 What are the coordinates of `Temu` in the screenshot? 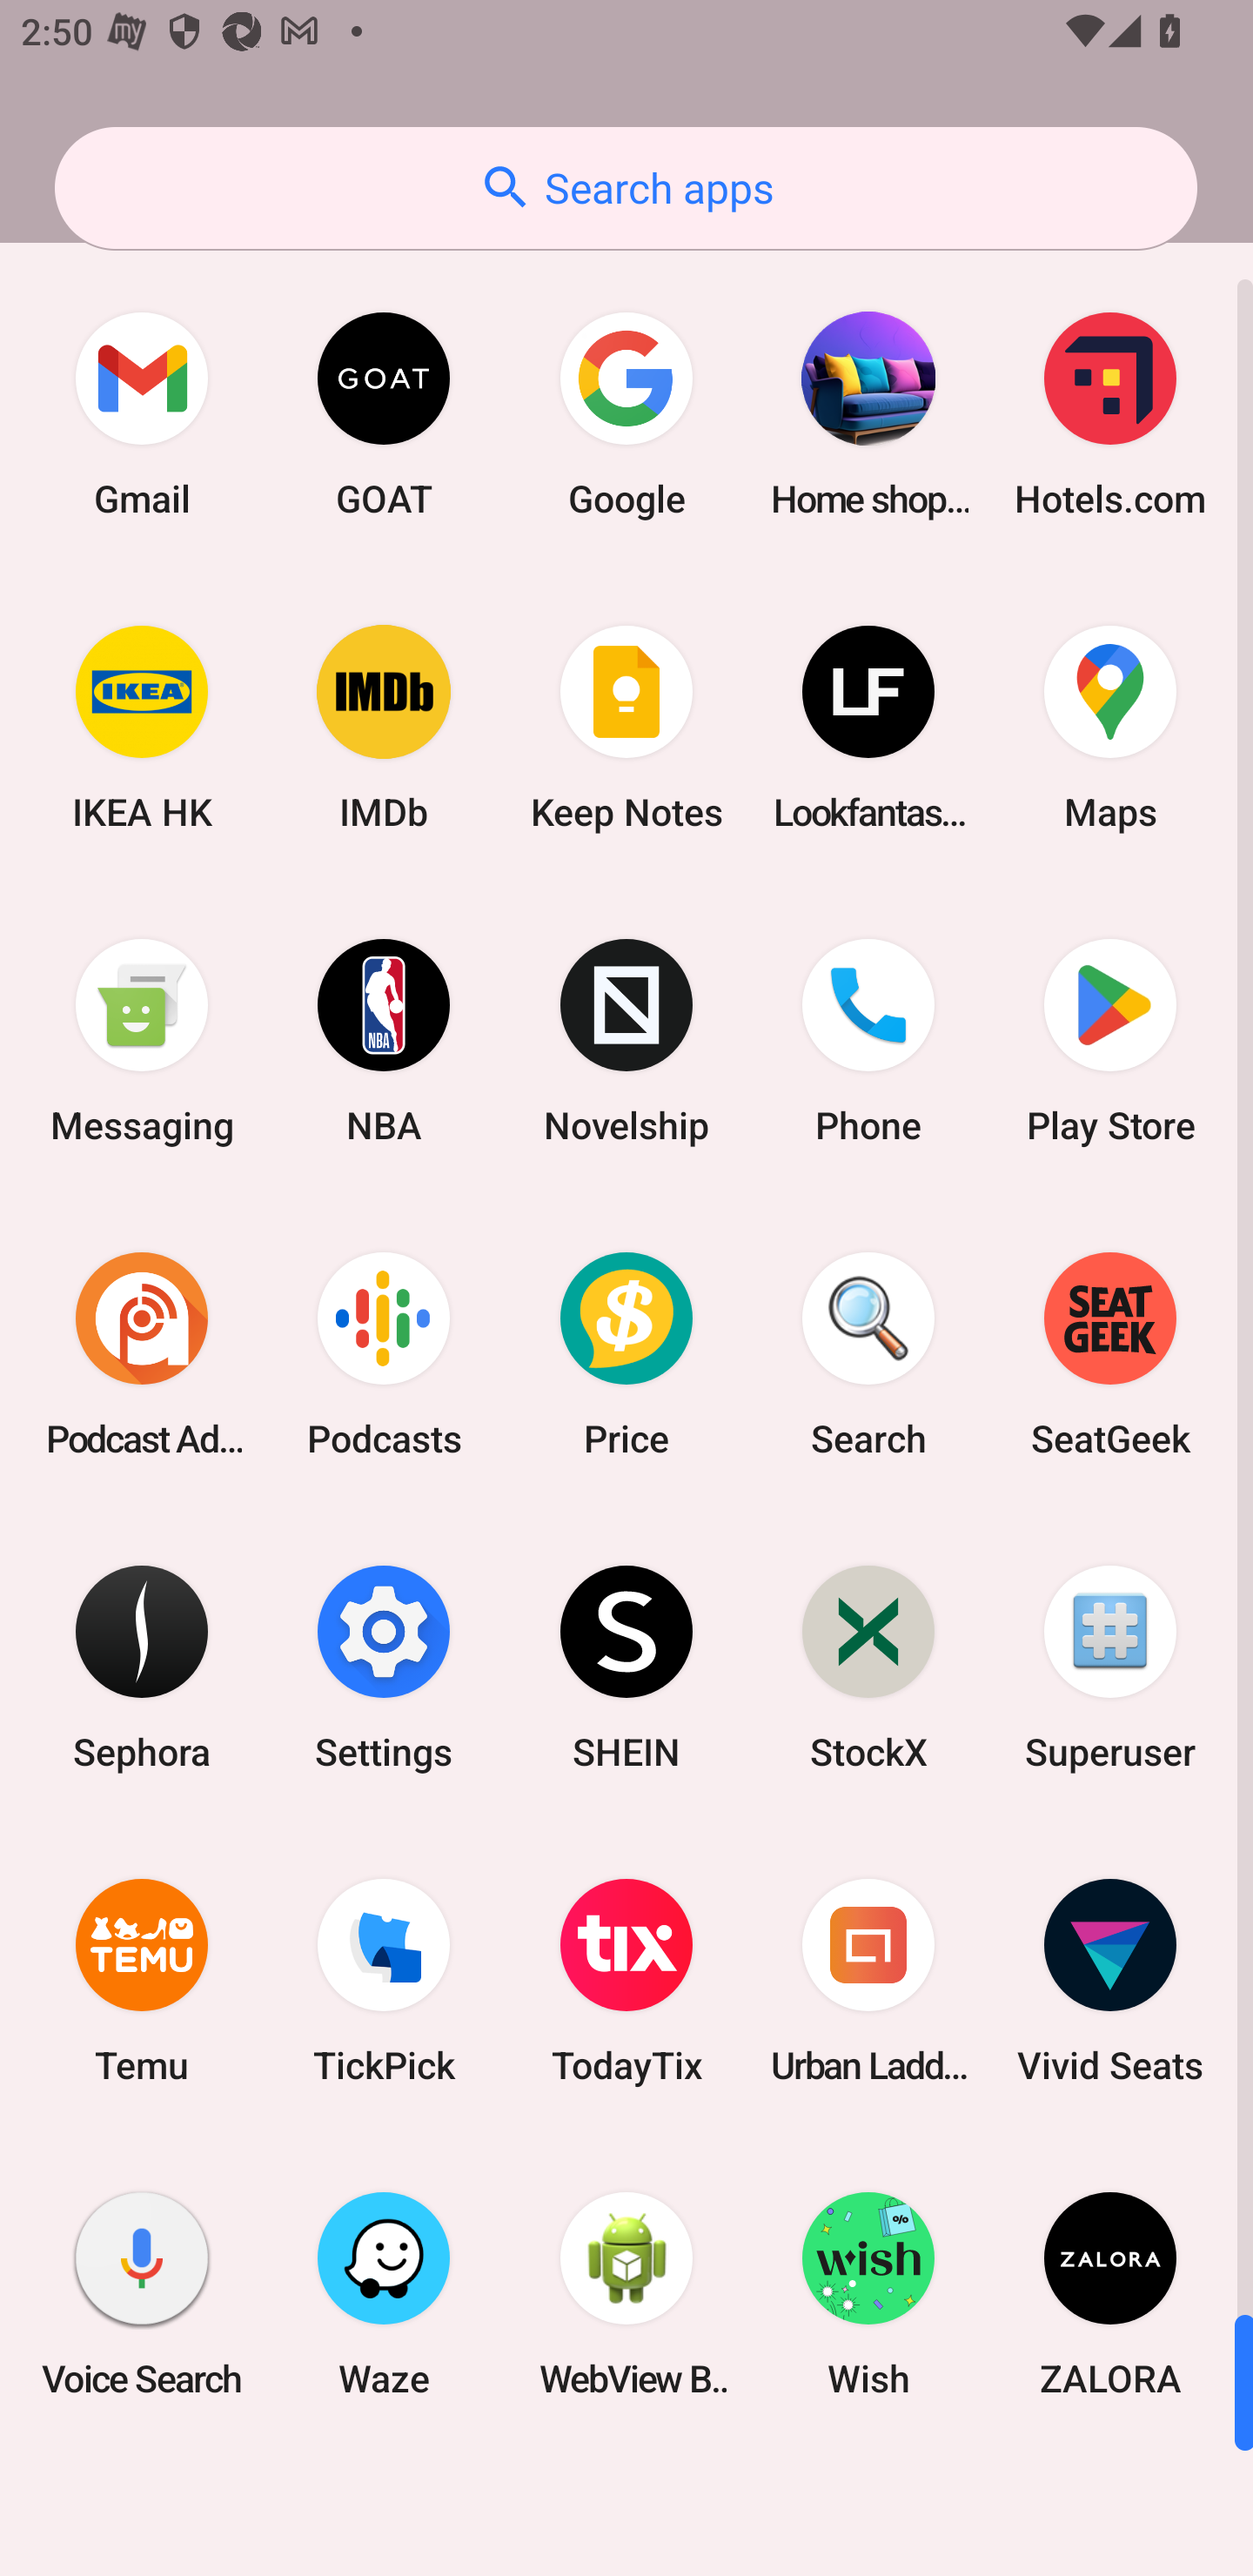 It's located at (142, 1981).